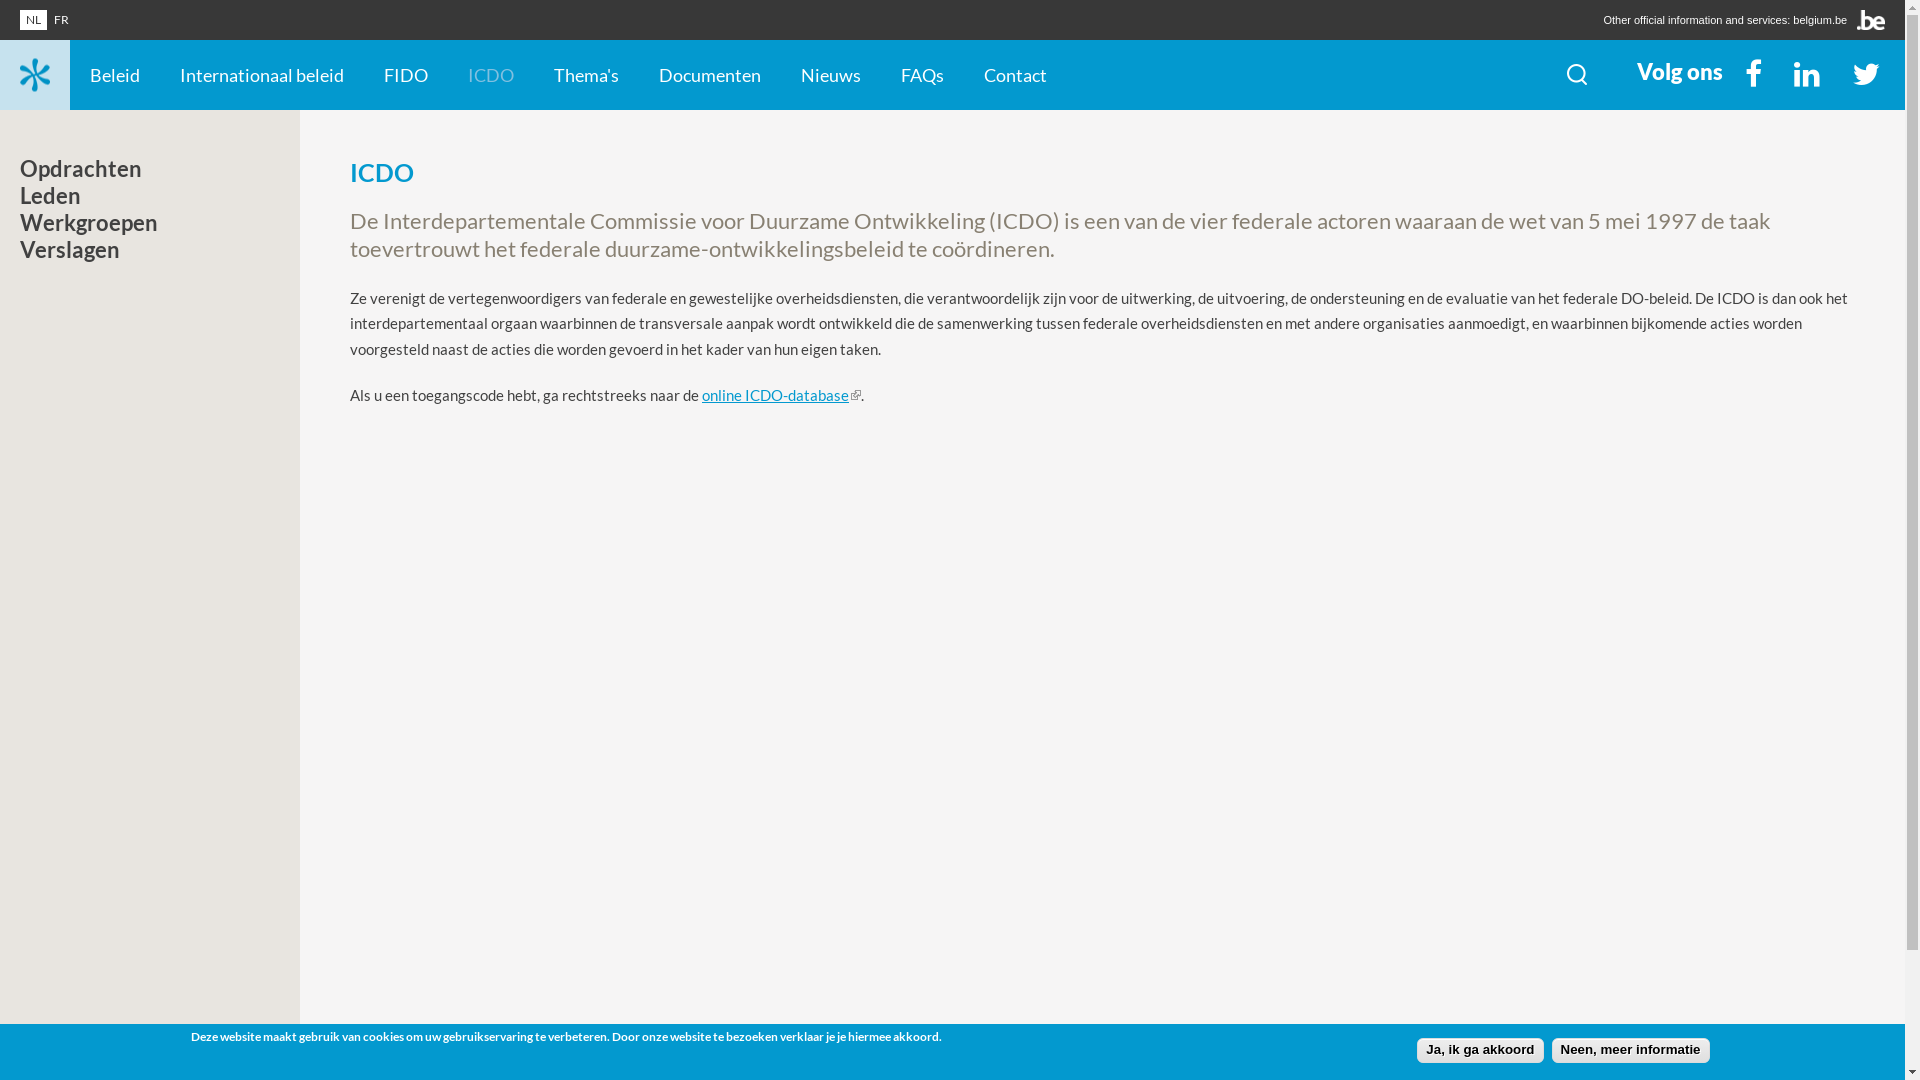 The width and height of the screenshot is (1920, 1080). What do you see at coordinates (922, 75) in the screenshot?
I see `FAQs` at bounding box center [922, 75].